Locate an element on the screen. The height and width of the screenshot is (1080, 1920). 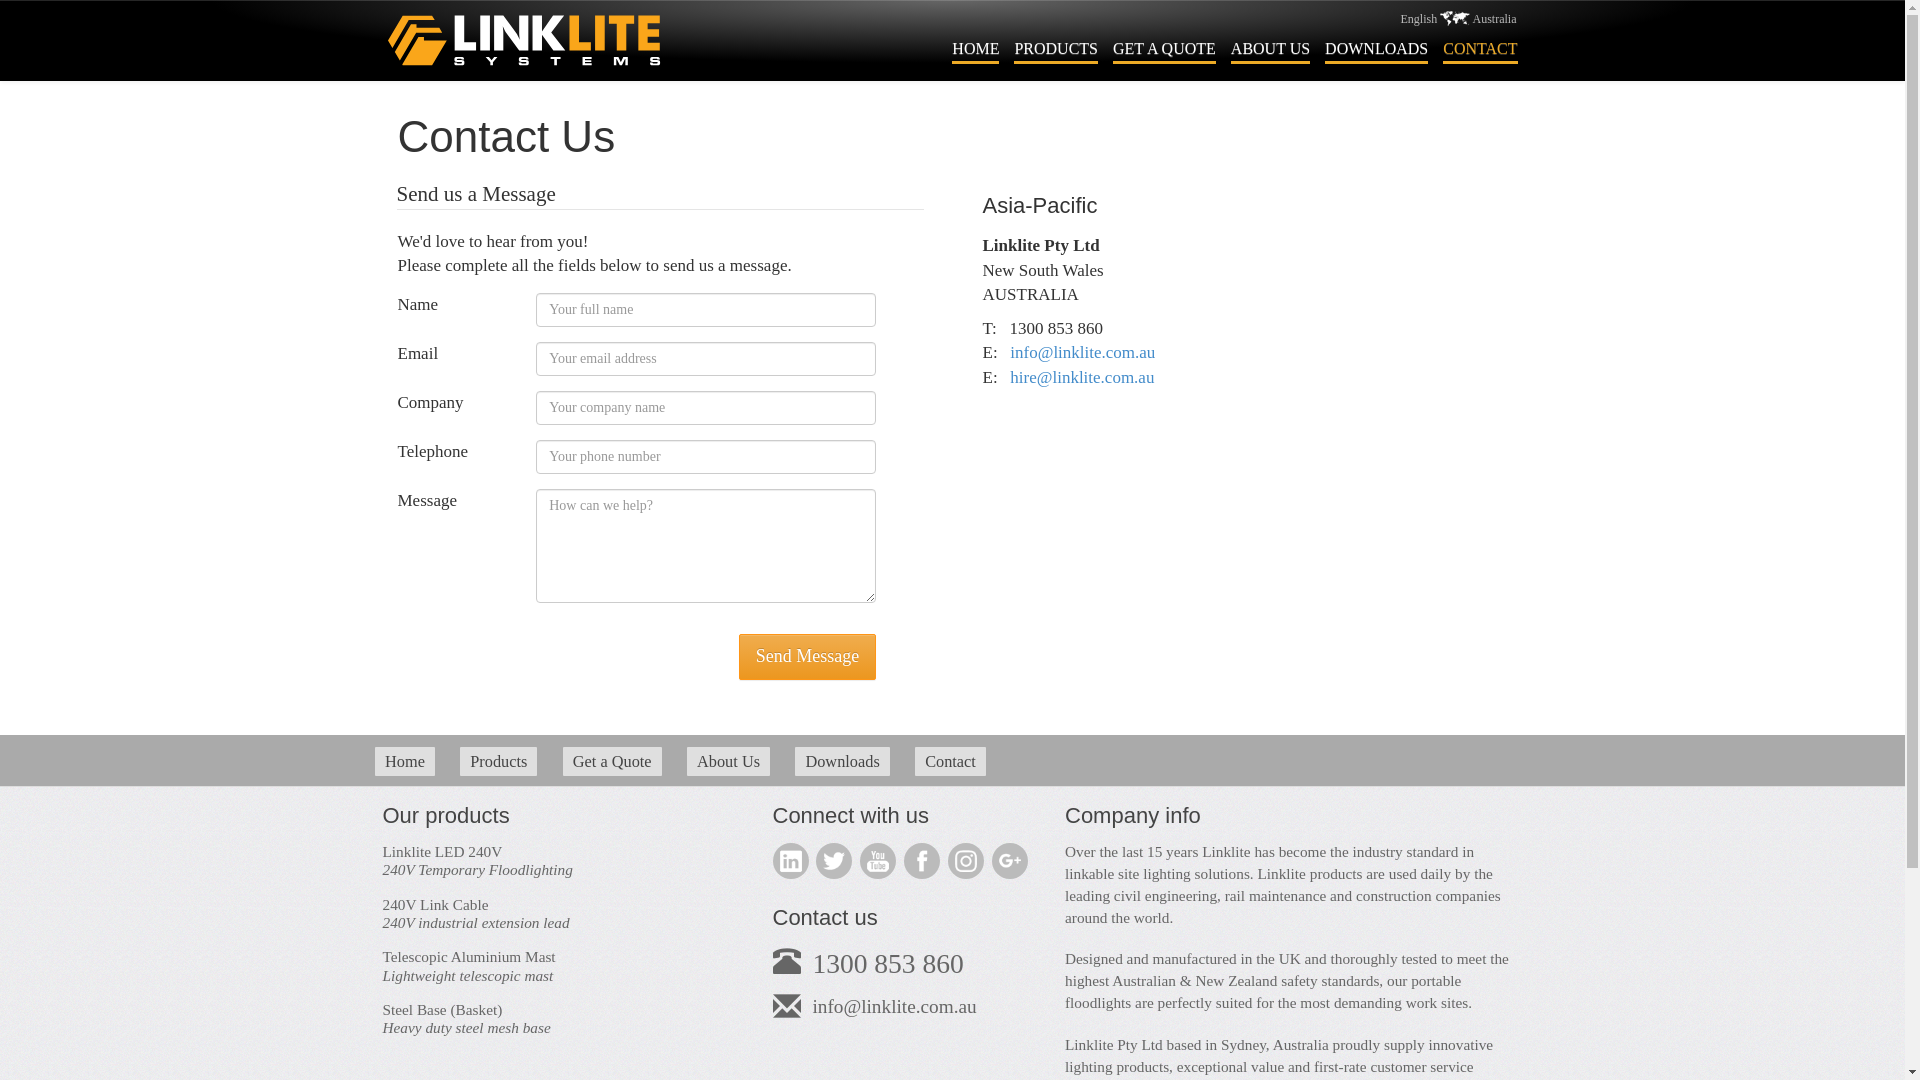
Google+ is located at coordinates (1010, 861).